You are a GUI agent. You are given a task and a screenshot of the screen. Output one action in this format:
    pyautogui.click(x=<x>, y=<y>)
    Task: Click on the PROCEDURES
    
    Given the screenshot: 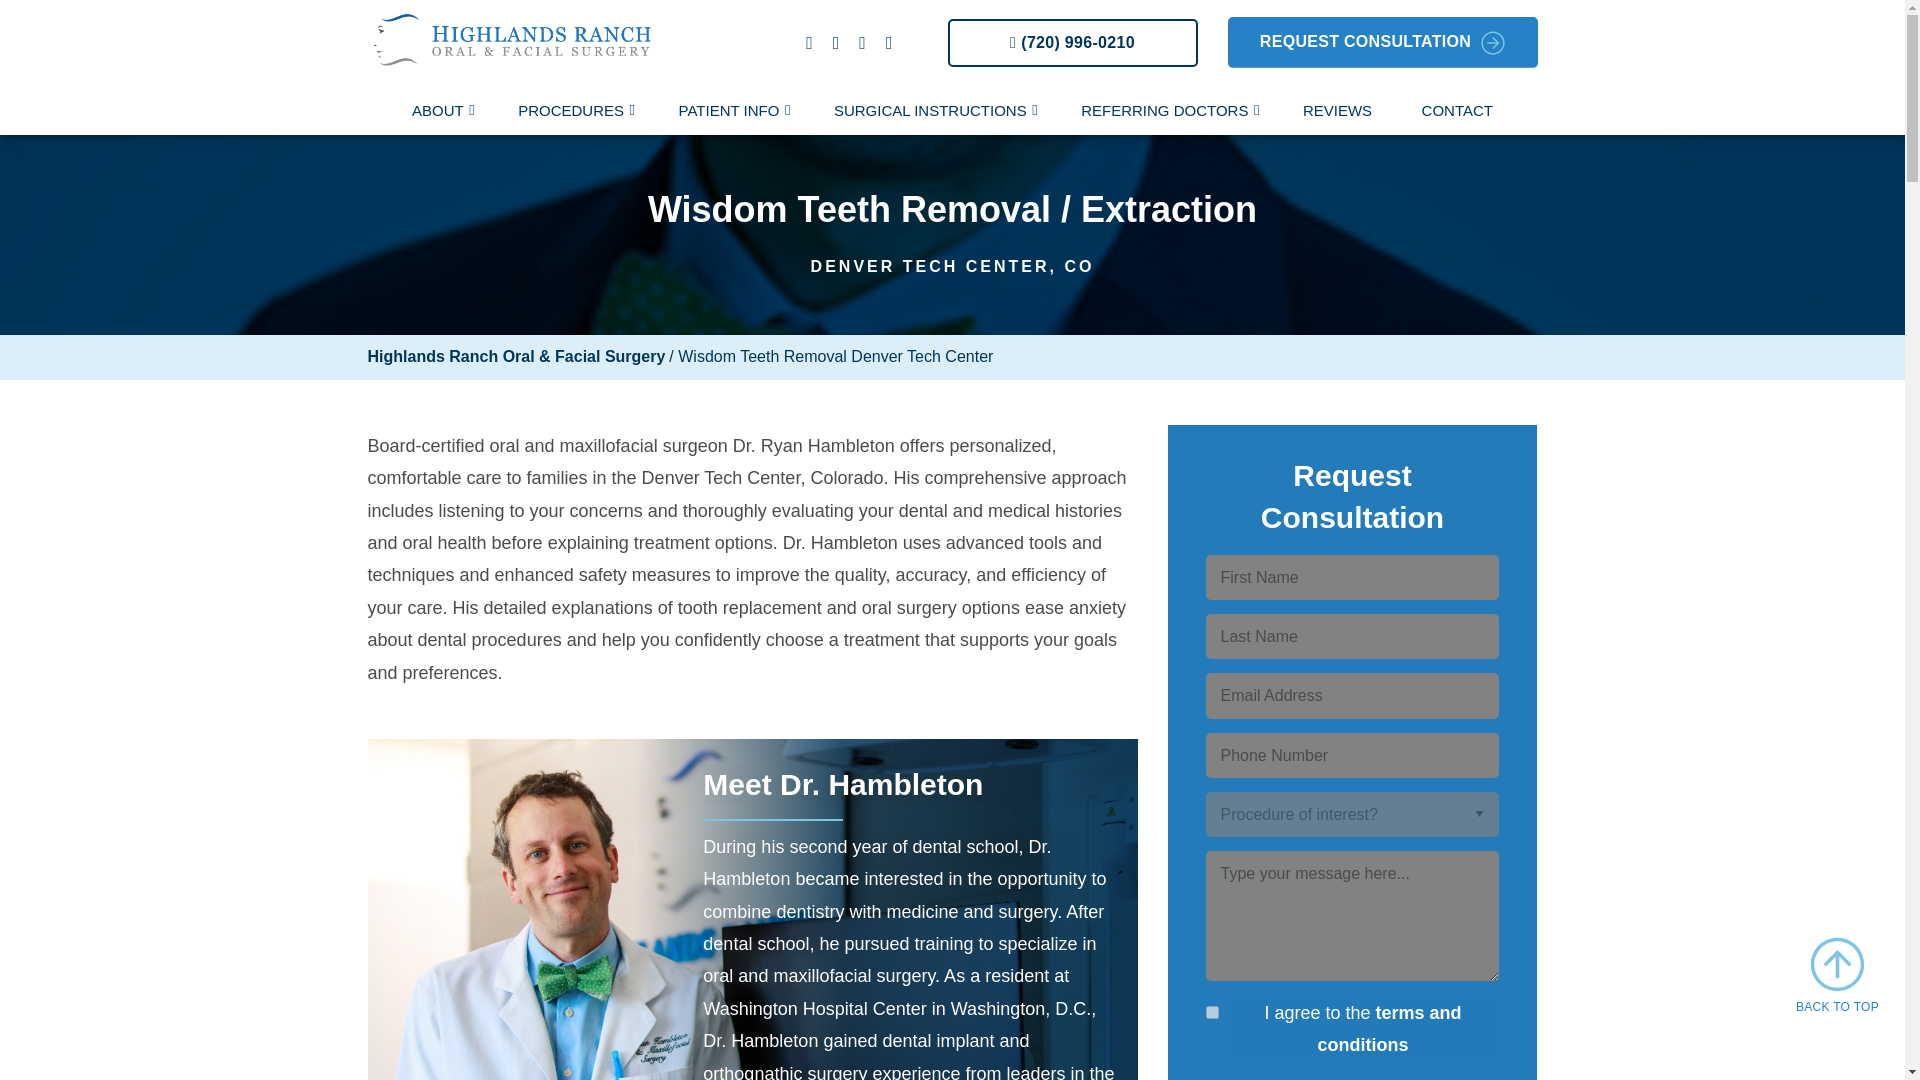 What is the action you would take?
    pyautogui.click(x=574, y=112)
    